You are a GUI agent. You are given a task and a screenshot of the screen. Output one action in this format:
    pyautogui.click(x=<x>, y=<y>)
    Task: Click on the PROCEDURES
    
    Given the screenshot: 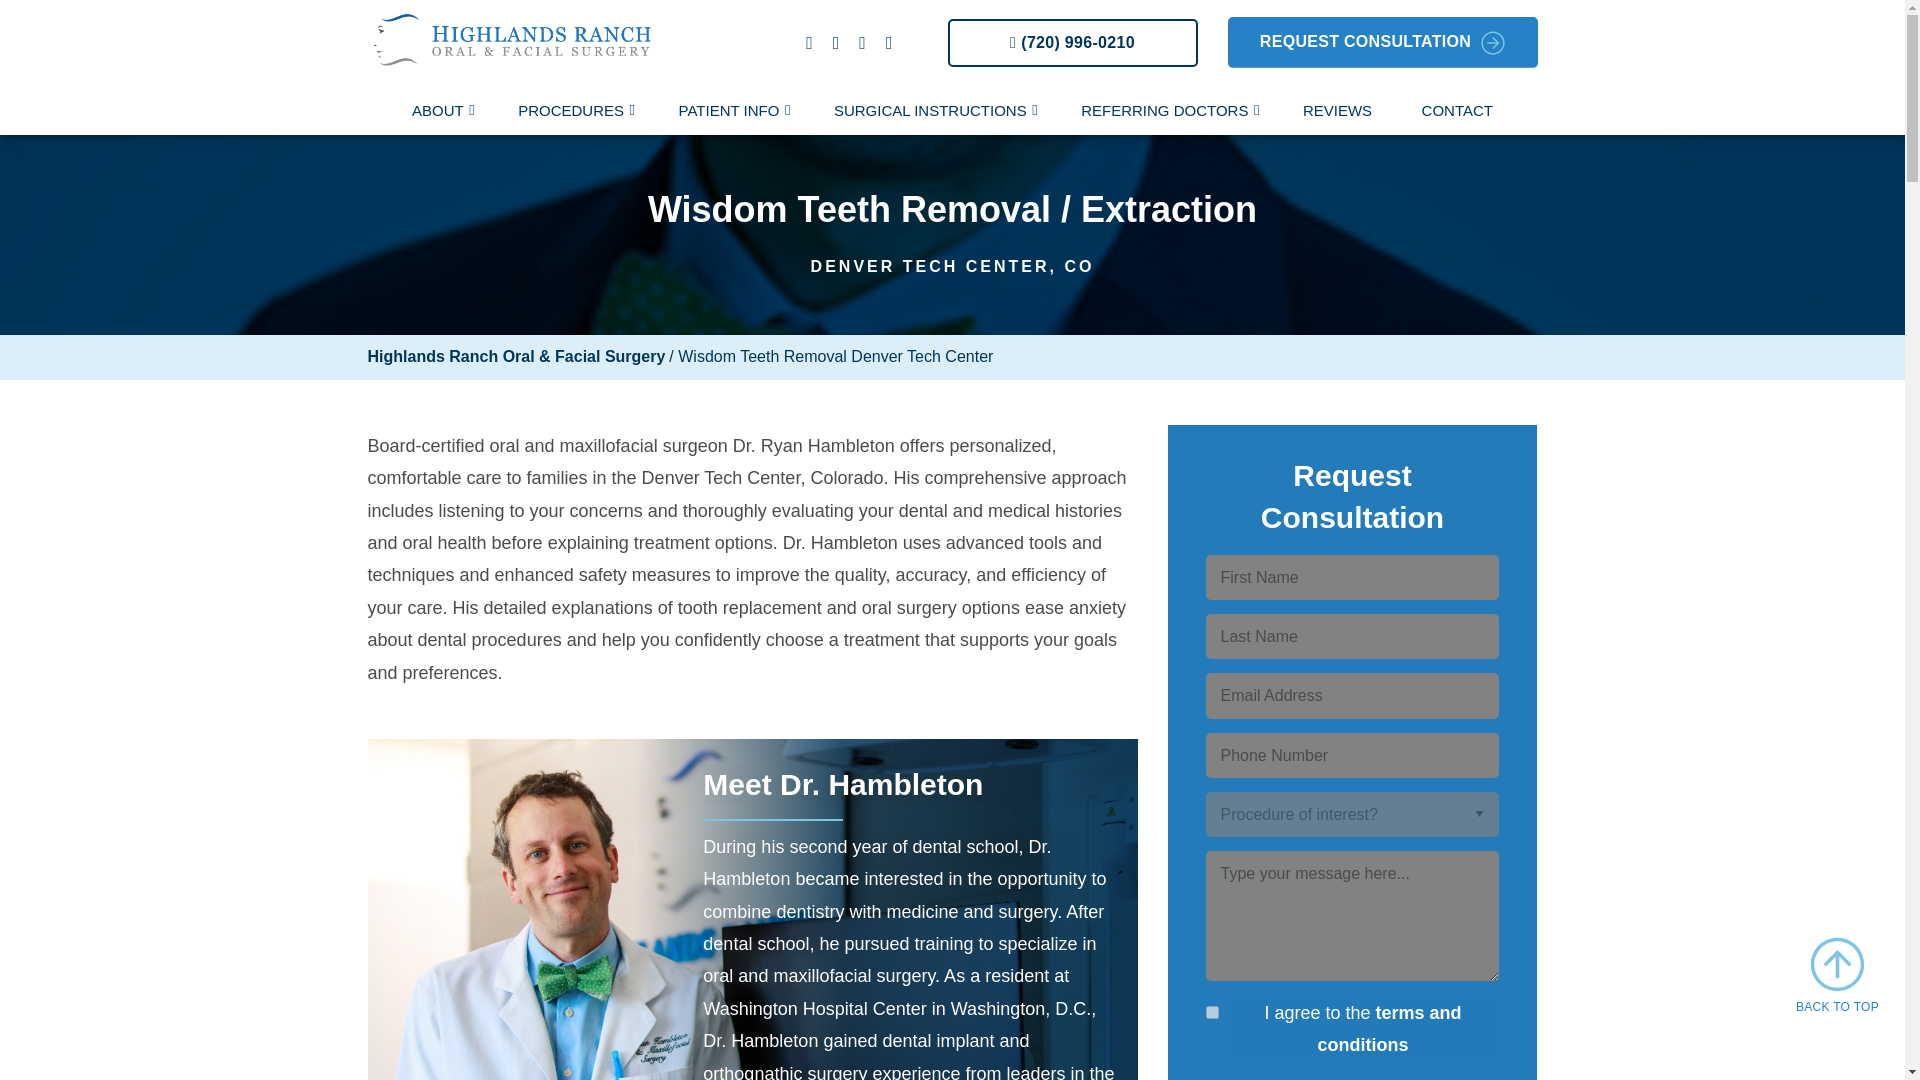 What is the action you would take?
    pyautogui.click(x=574, y=112)
    